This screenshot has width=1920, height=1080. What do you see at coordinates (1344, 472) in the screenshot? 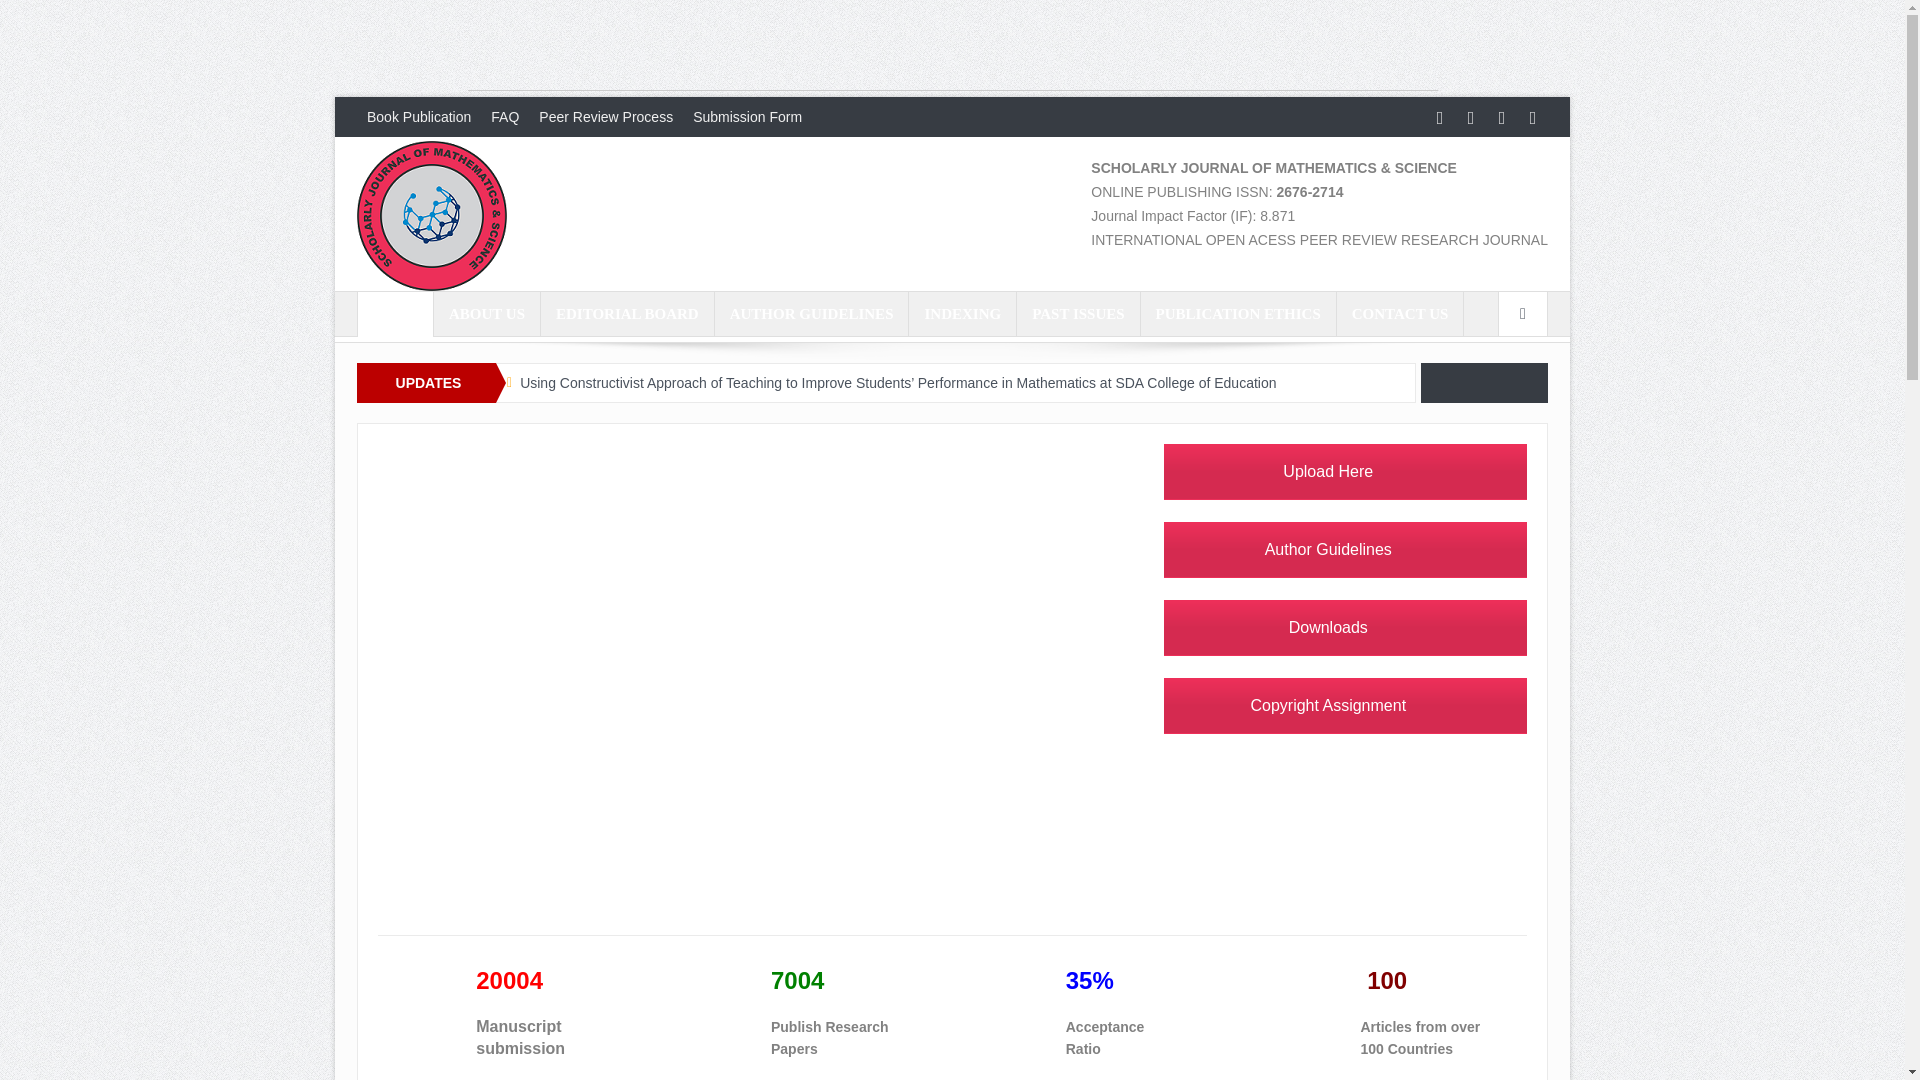
I see `submissions` at bounding box center [1344, 472].